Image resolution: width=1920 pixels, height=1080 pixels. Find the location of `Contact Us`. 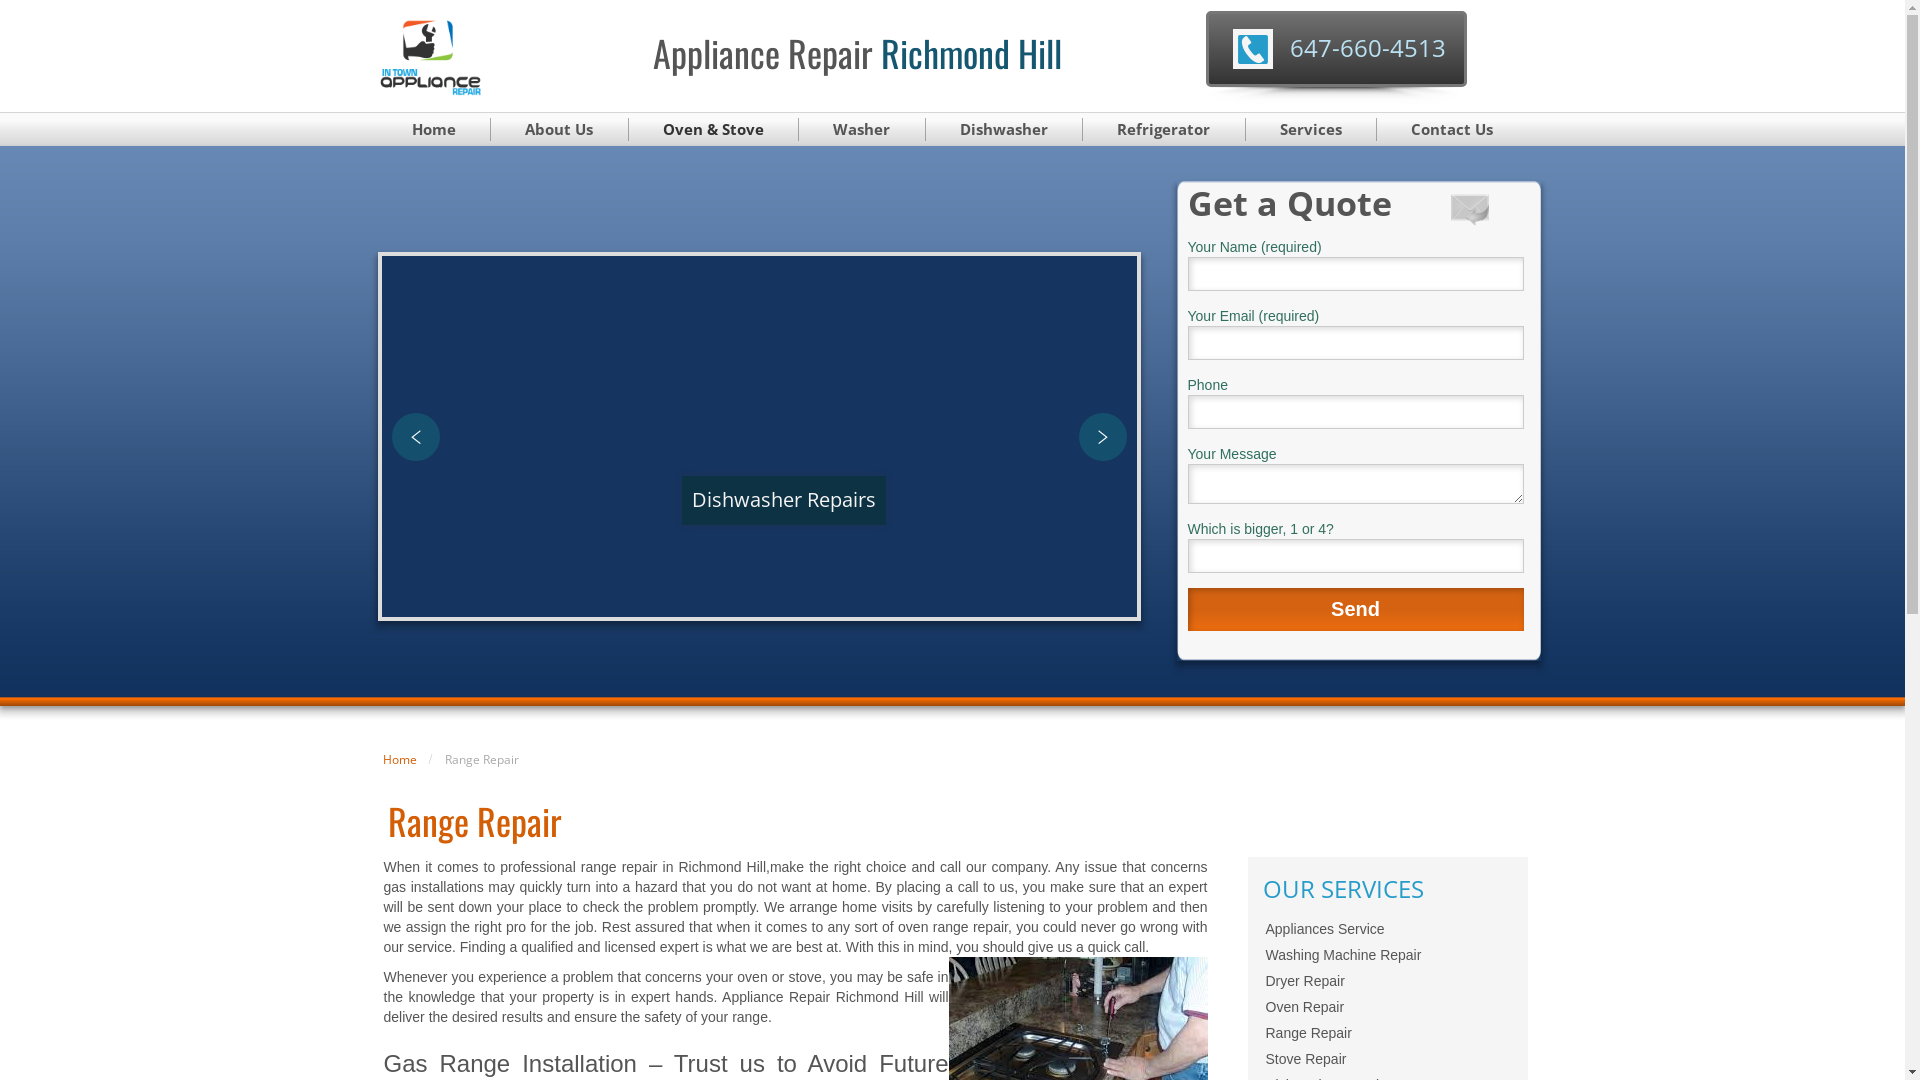

Contact Us is located at coordinates (1452, 130).